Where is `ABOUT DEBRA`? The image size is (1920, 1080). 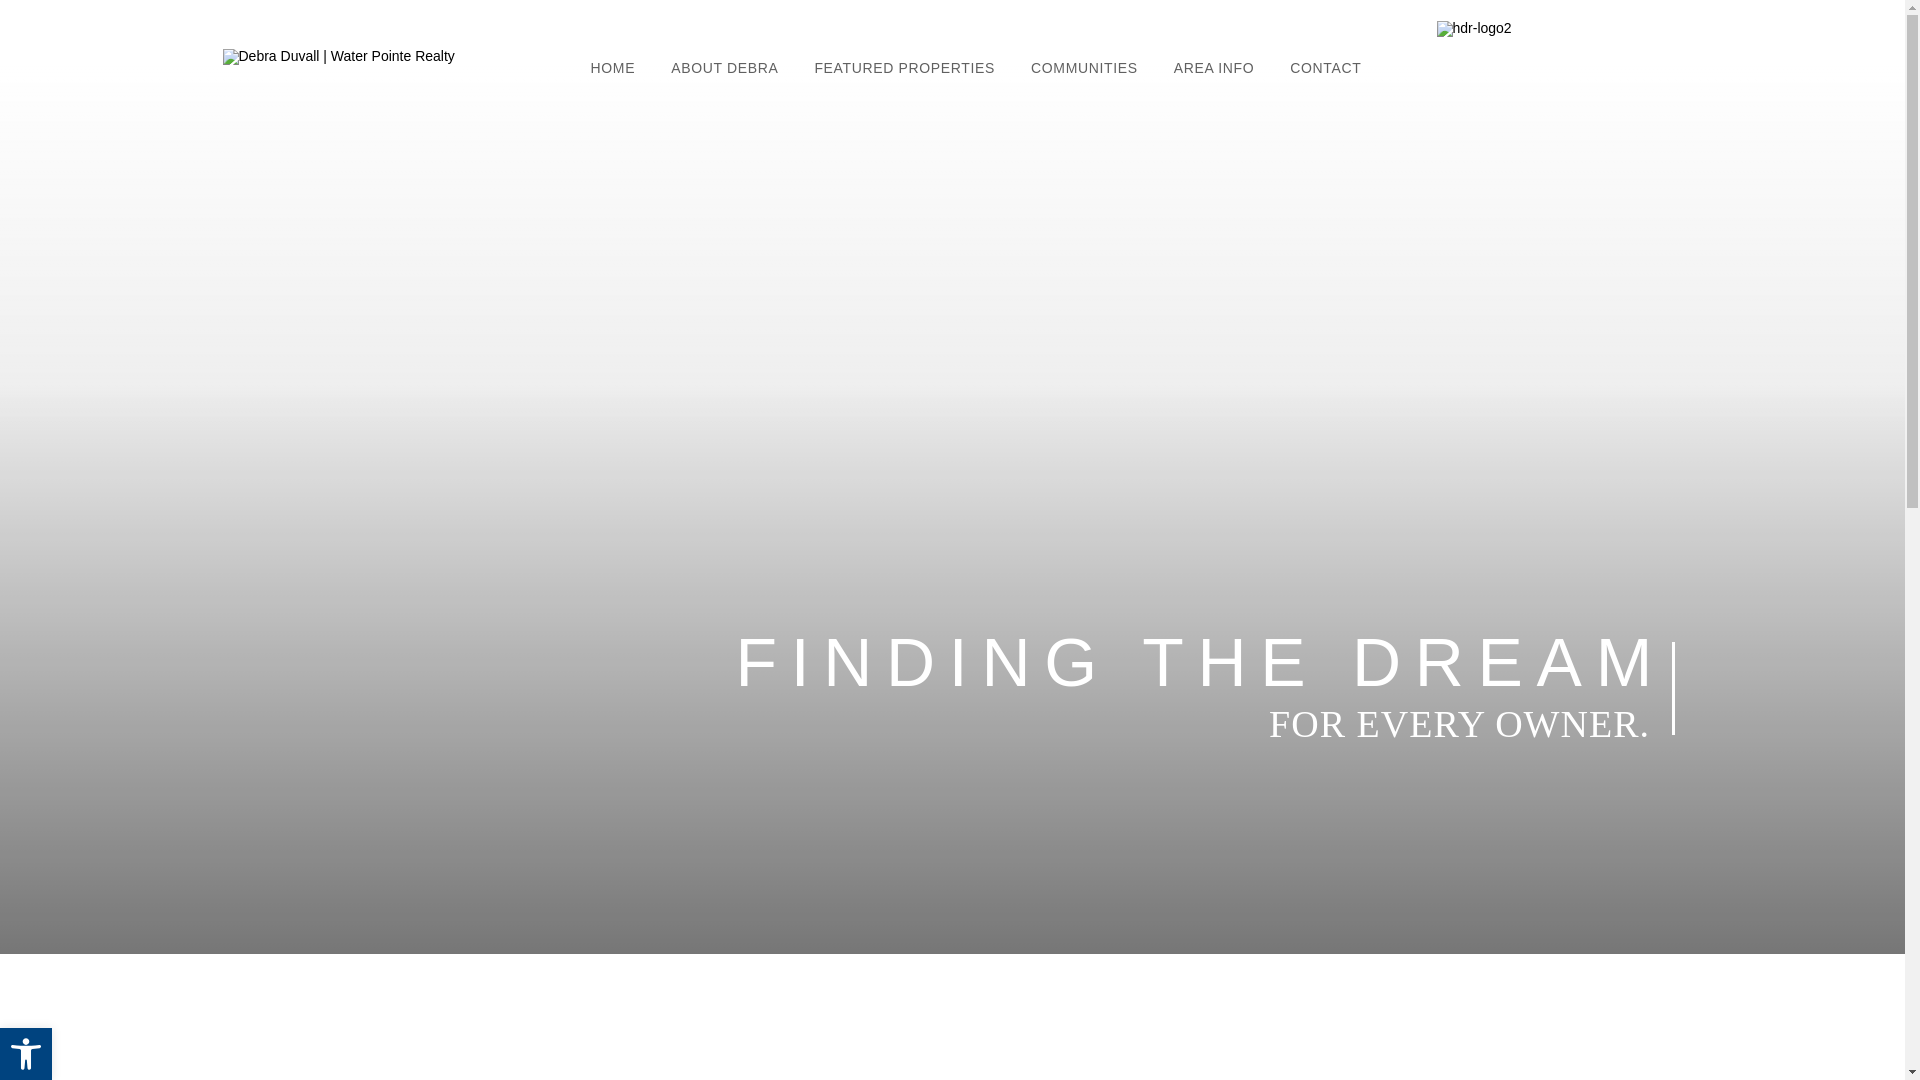
ABOUT DEBRA is located at coordinates (724, 74).